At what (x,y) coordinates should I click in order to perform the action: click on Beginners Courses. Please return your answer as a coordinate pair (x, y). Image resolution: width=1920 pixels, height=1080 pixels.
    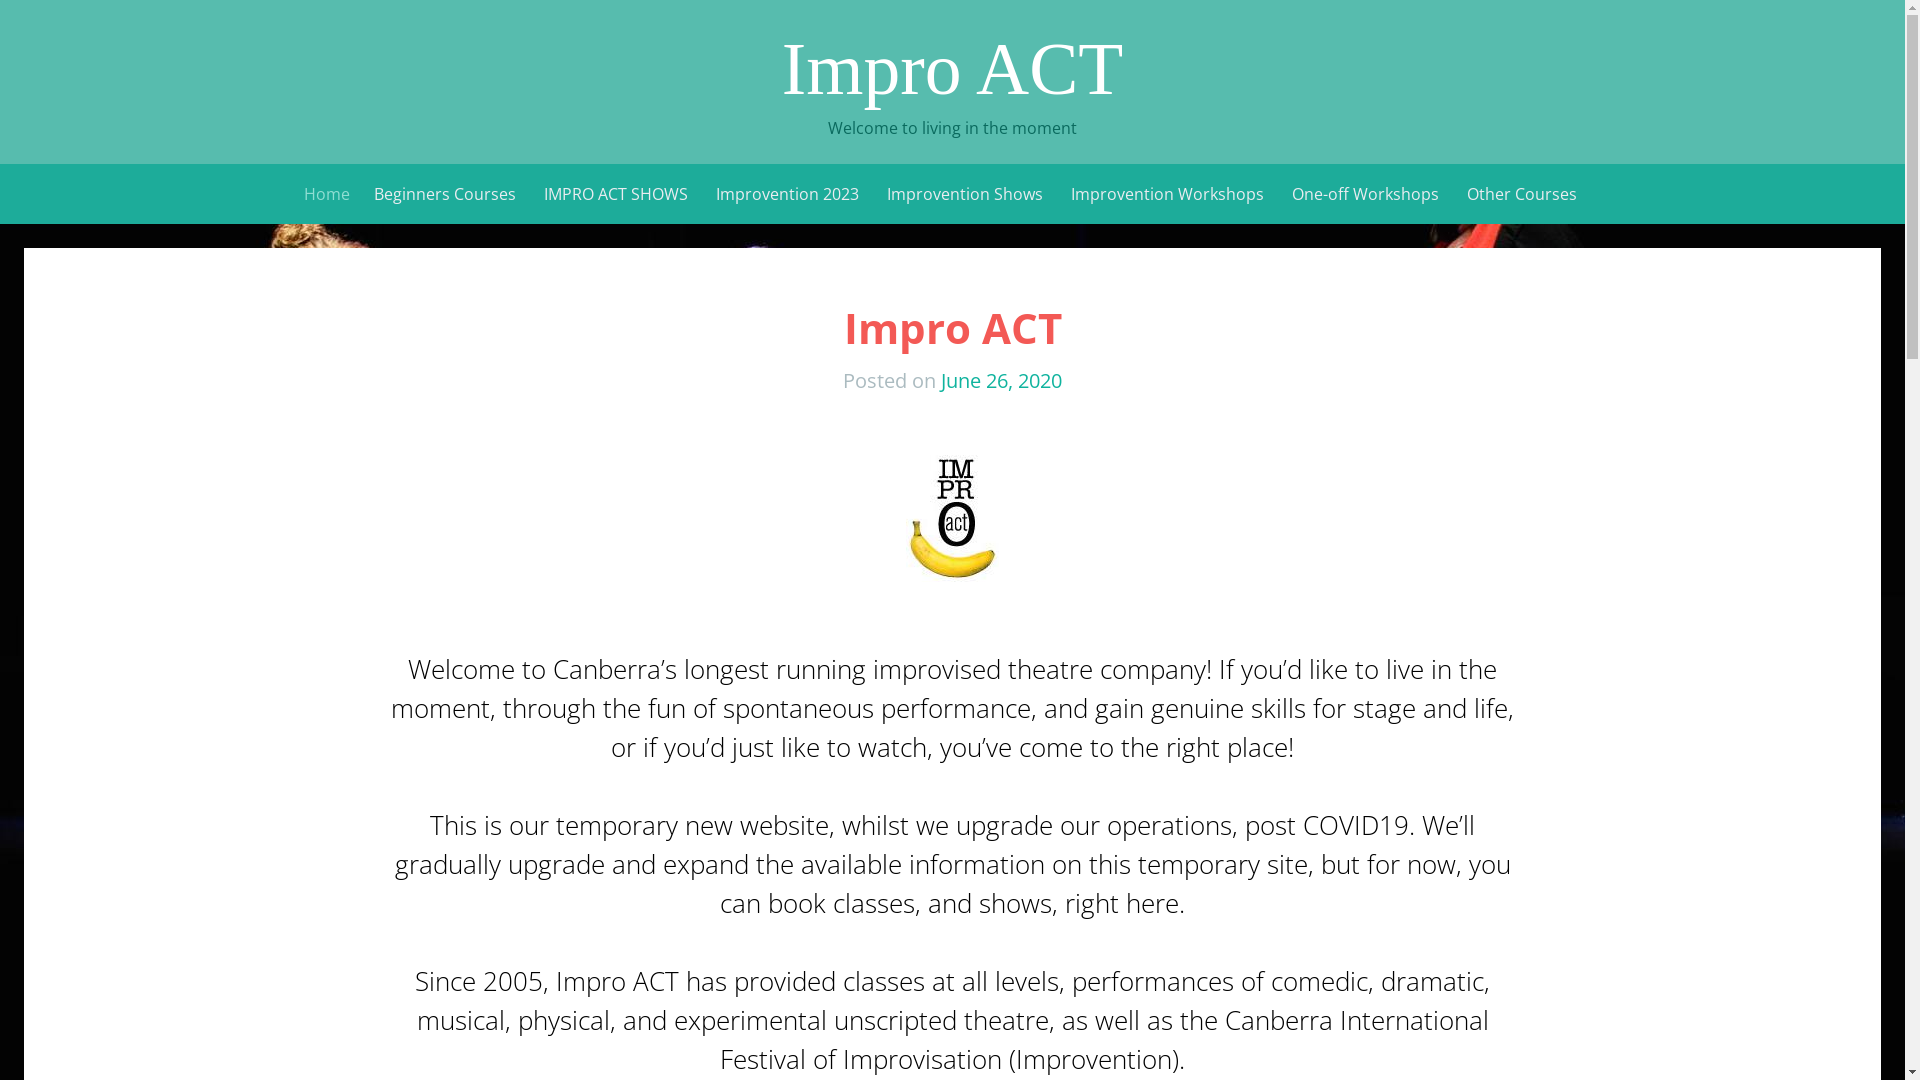
    Looking at the image, I should click on (445, 194).